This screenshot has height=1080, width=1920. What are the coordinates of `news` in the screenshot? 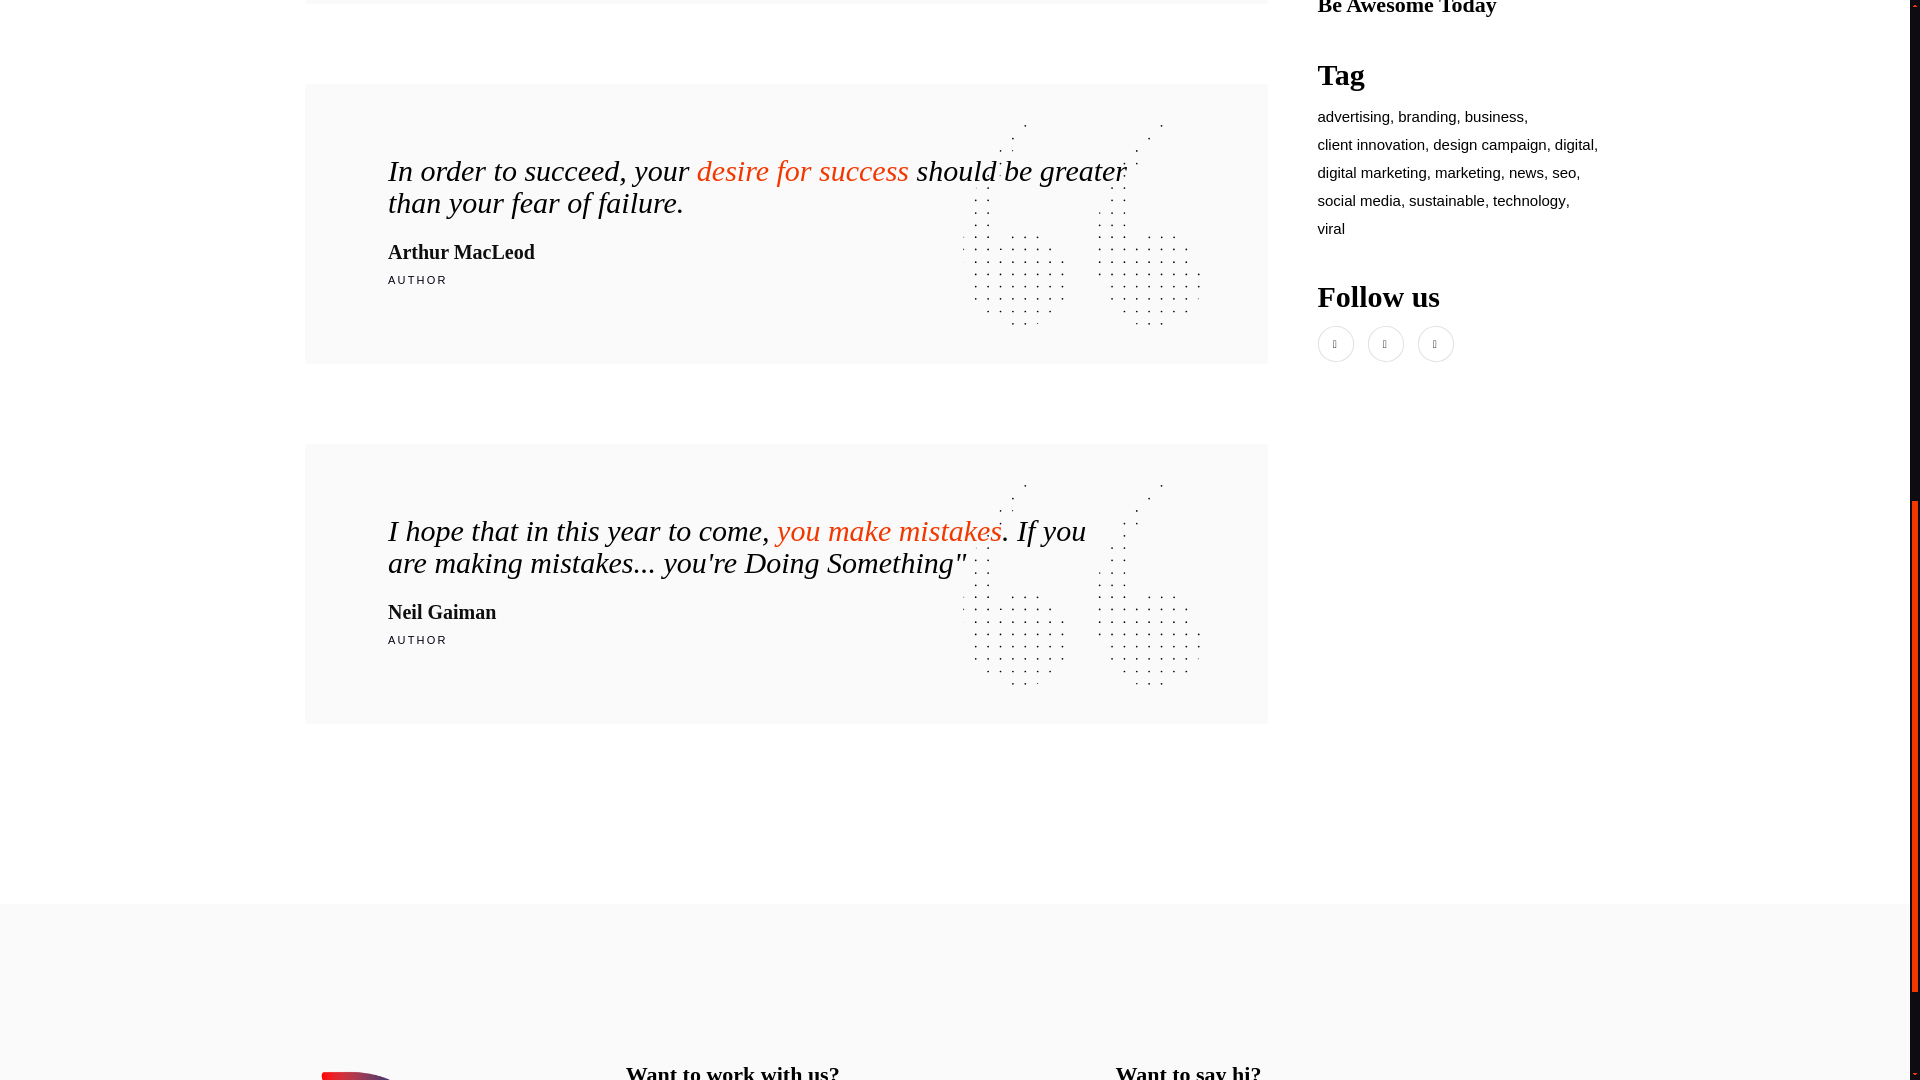 It's located at (1526, 172).